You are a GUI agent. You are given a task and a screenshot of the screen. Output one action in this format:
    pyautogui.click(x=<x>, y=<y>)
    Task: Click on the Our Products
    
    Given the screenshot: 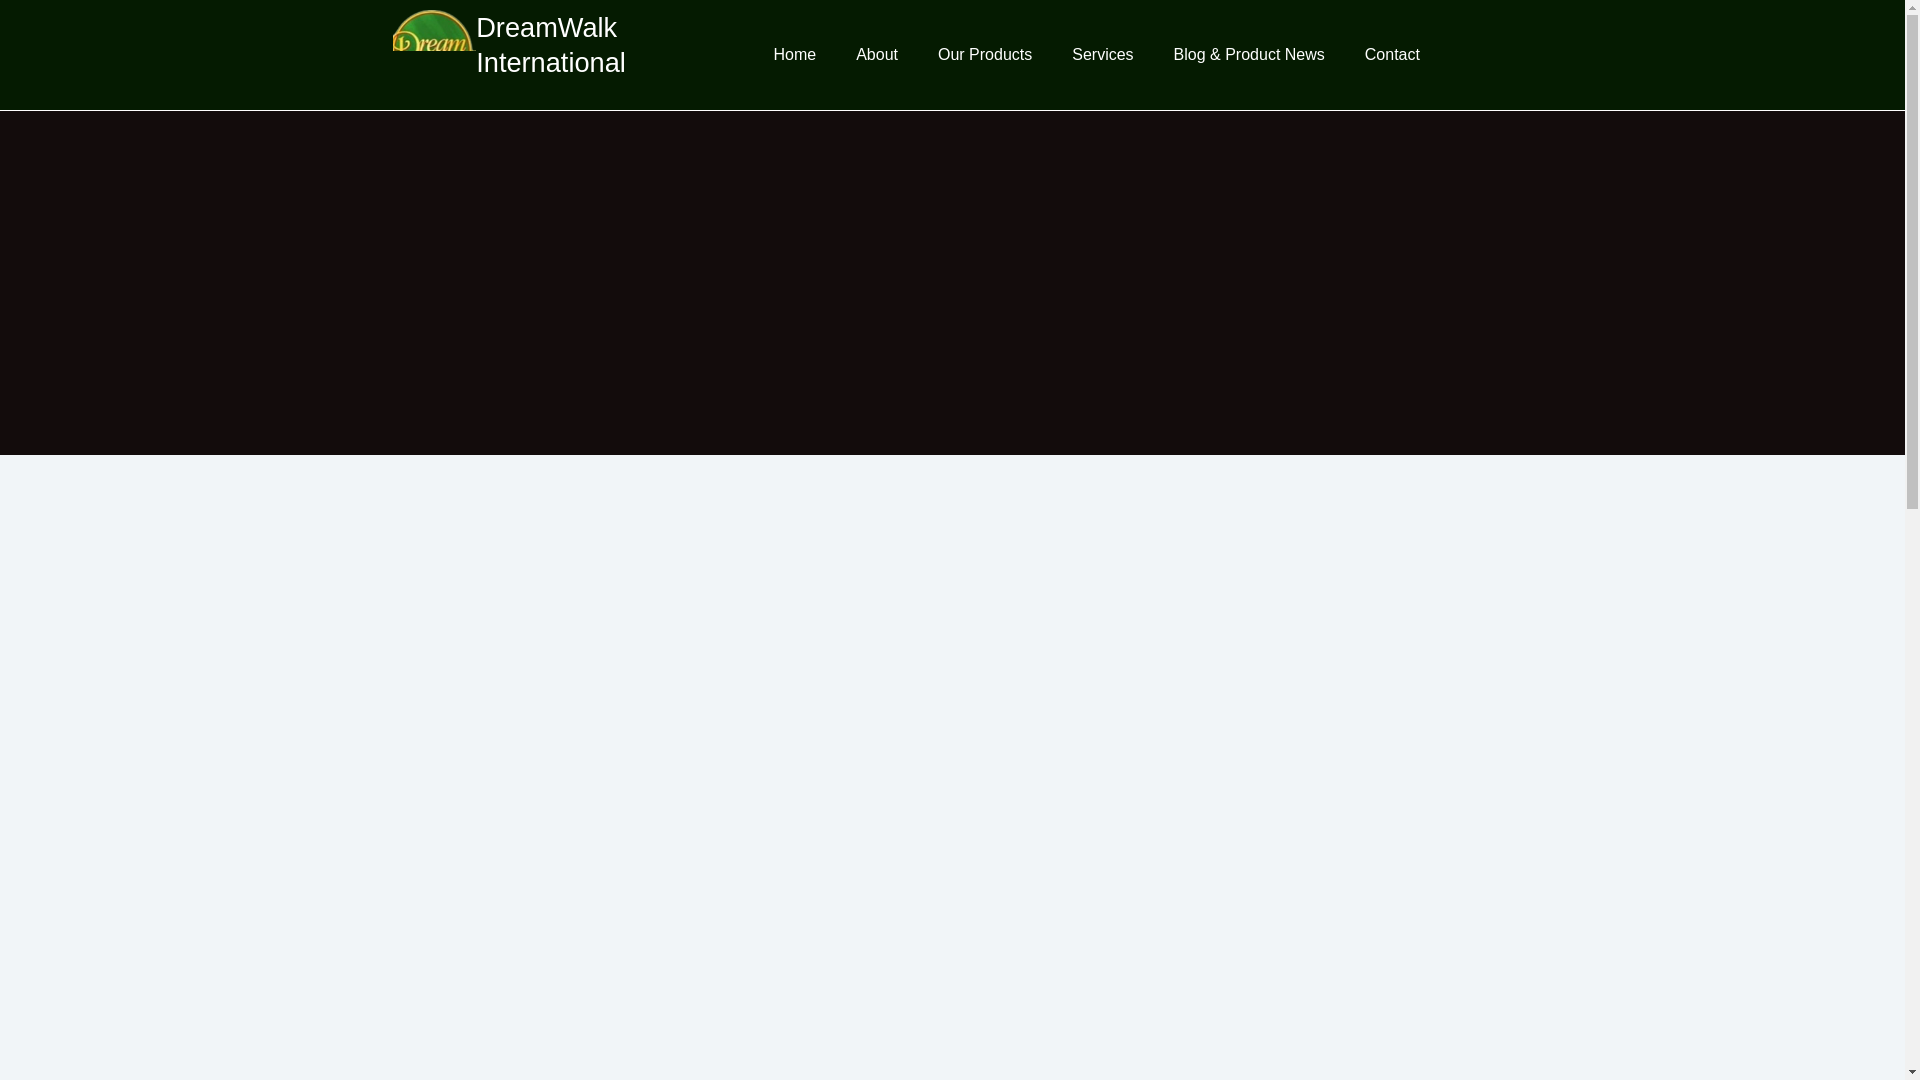 What is the action you would take?
    pyautogui.click(x=984, y=54)
    